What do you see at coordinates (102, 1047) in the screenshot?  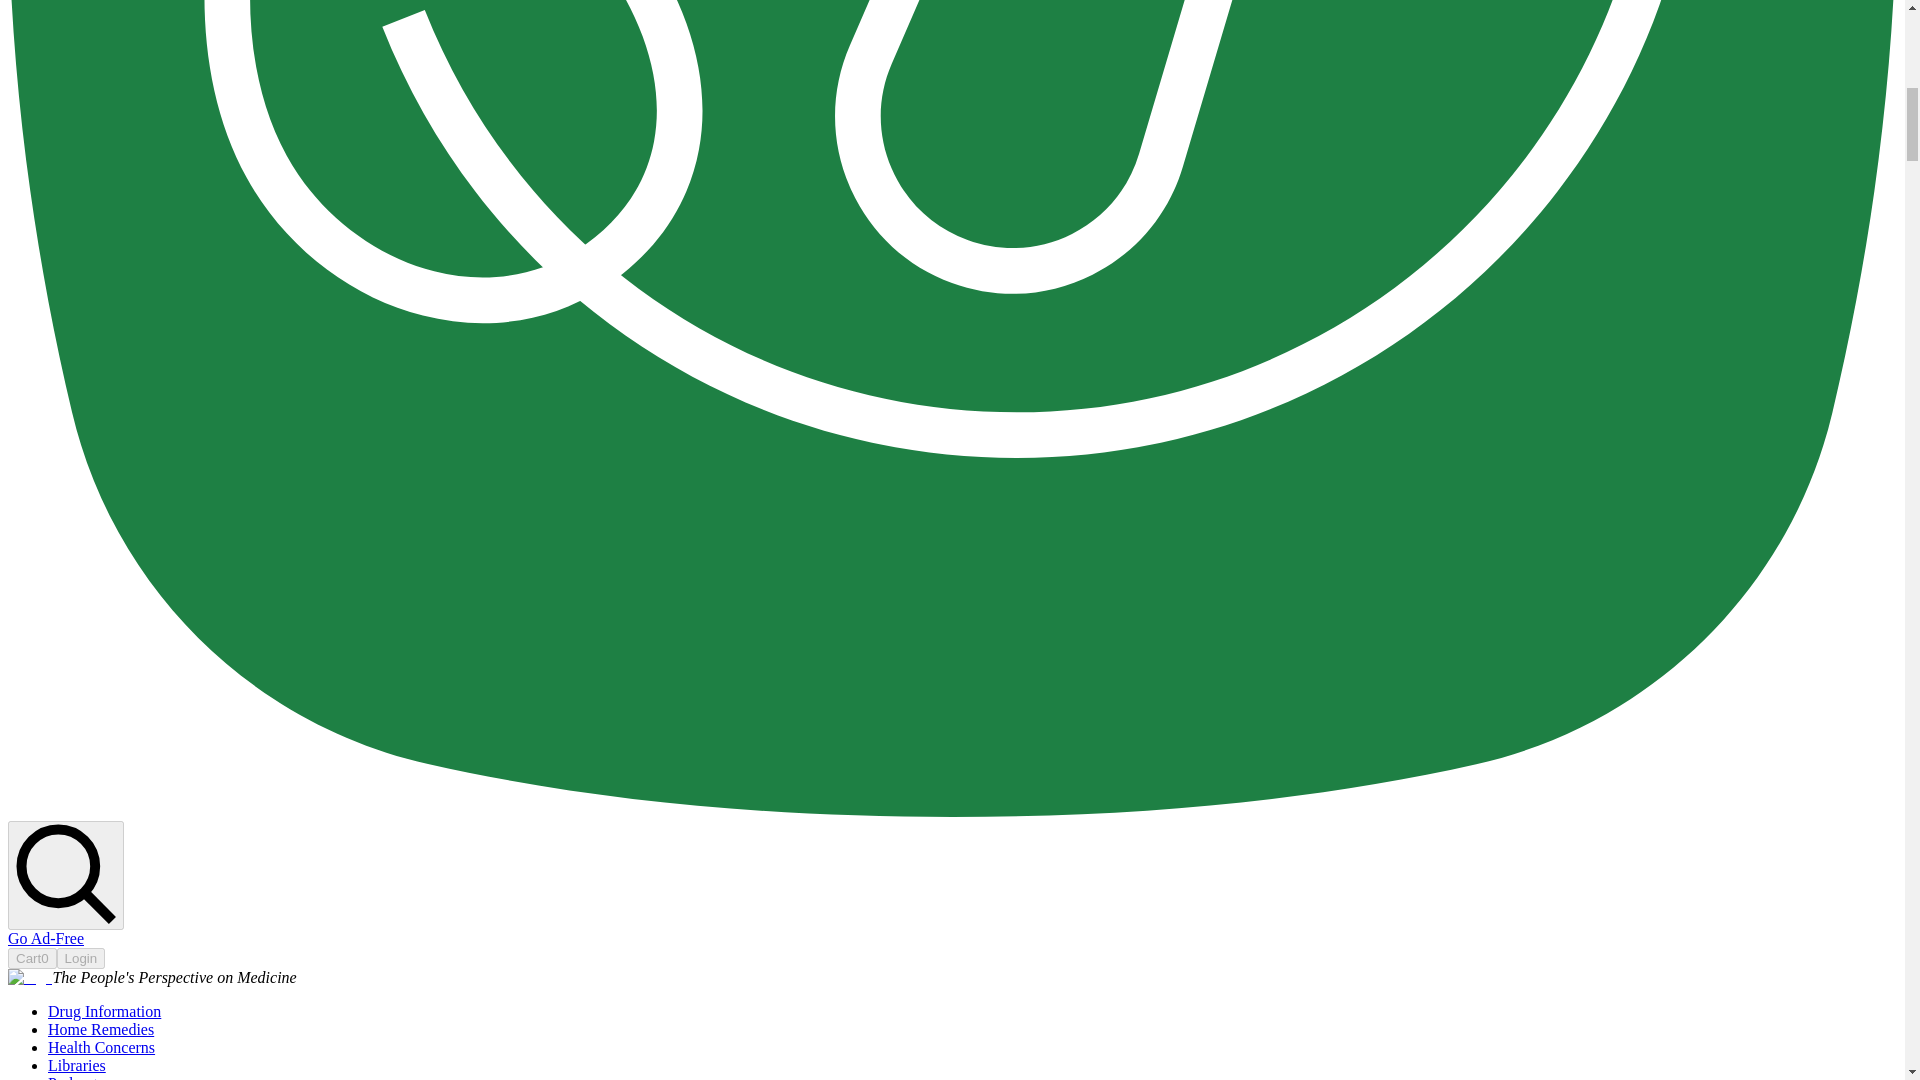 I see `Health Concerns` at bounding box center [102, 1047].